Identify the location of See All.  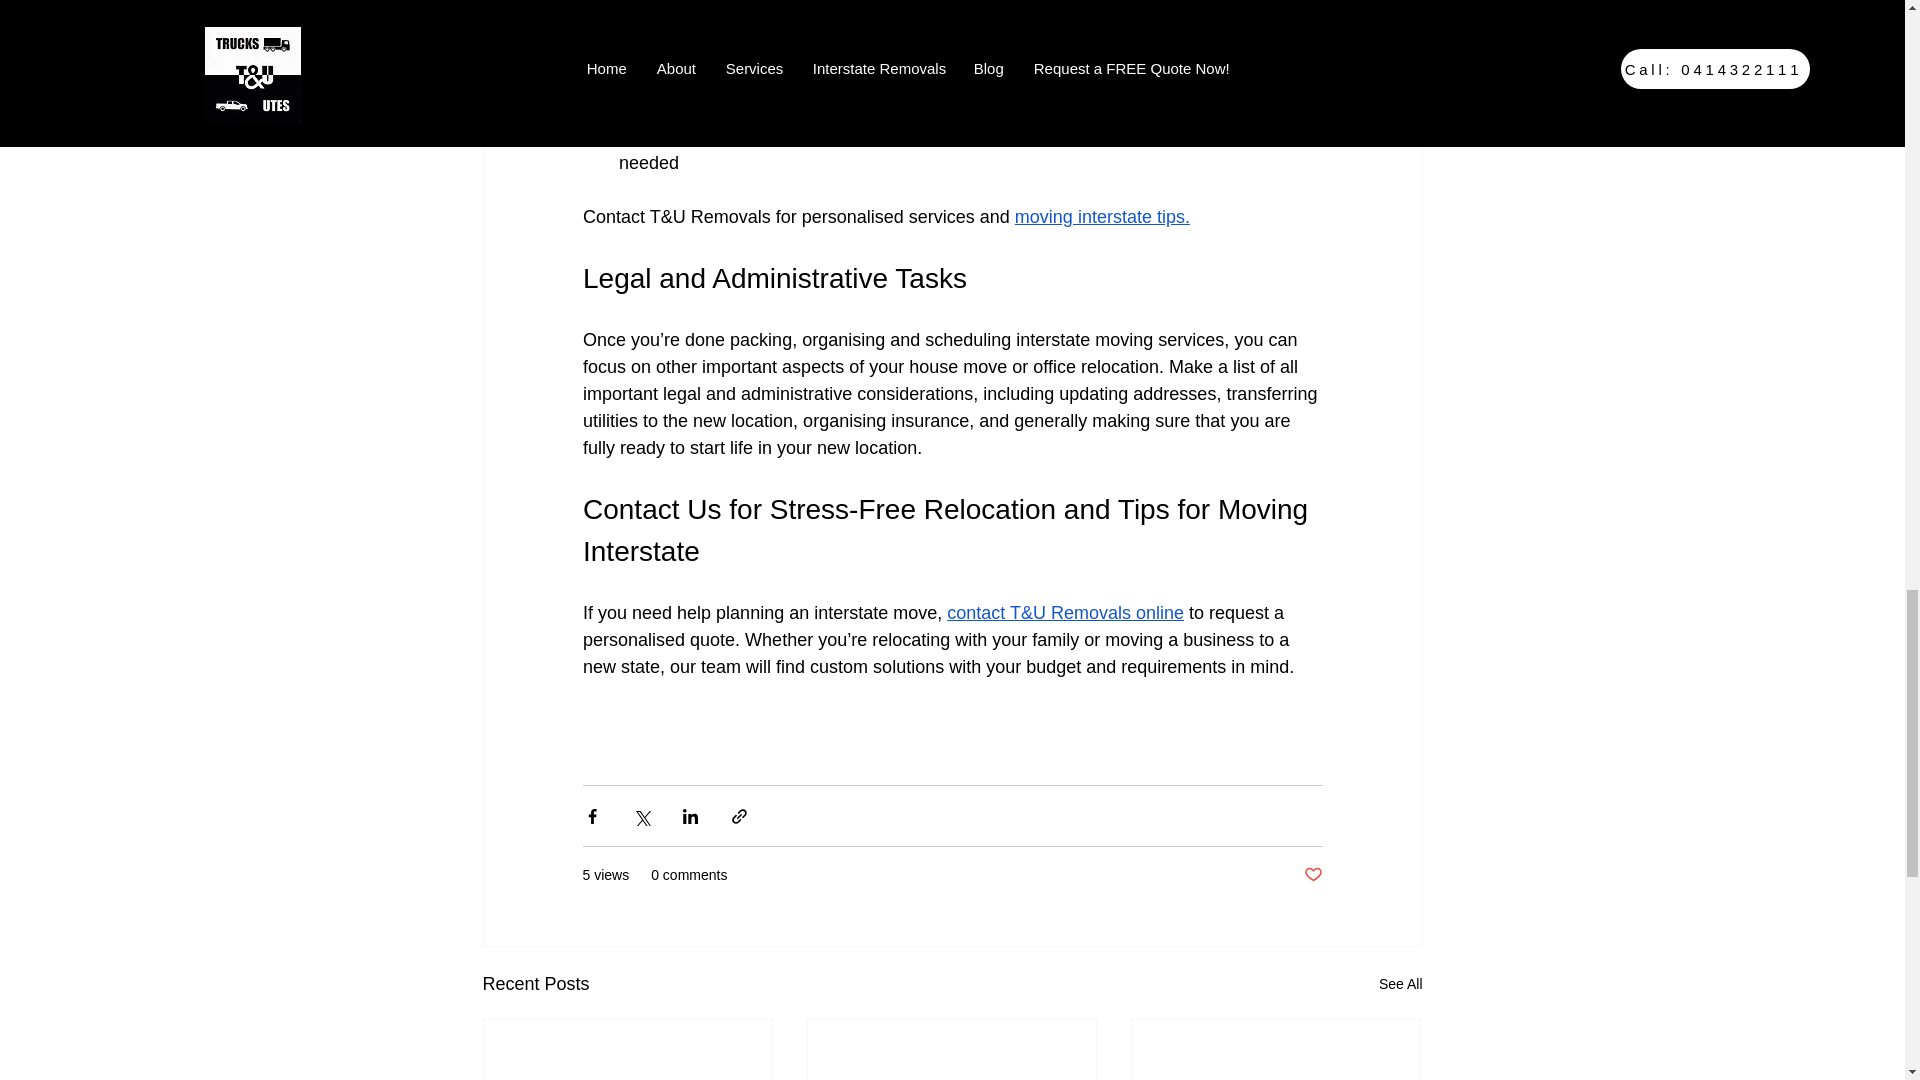
(1400, 984).